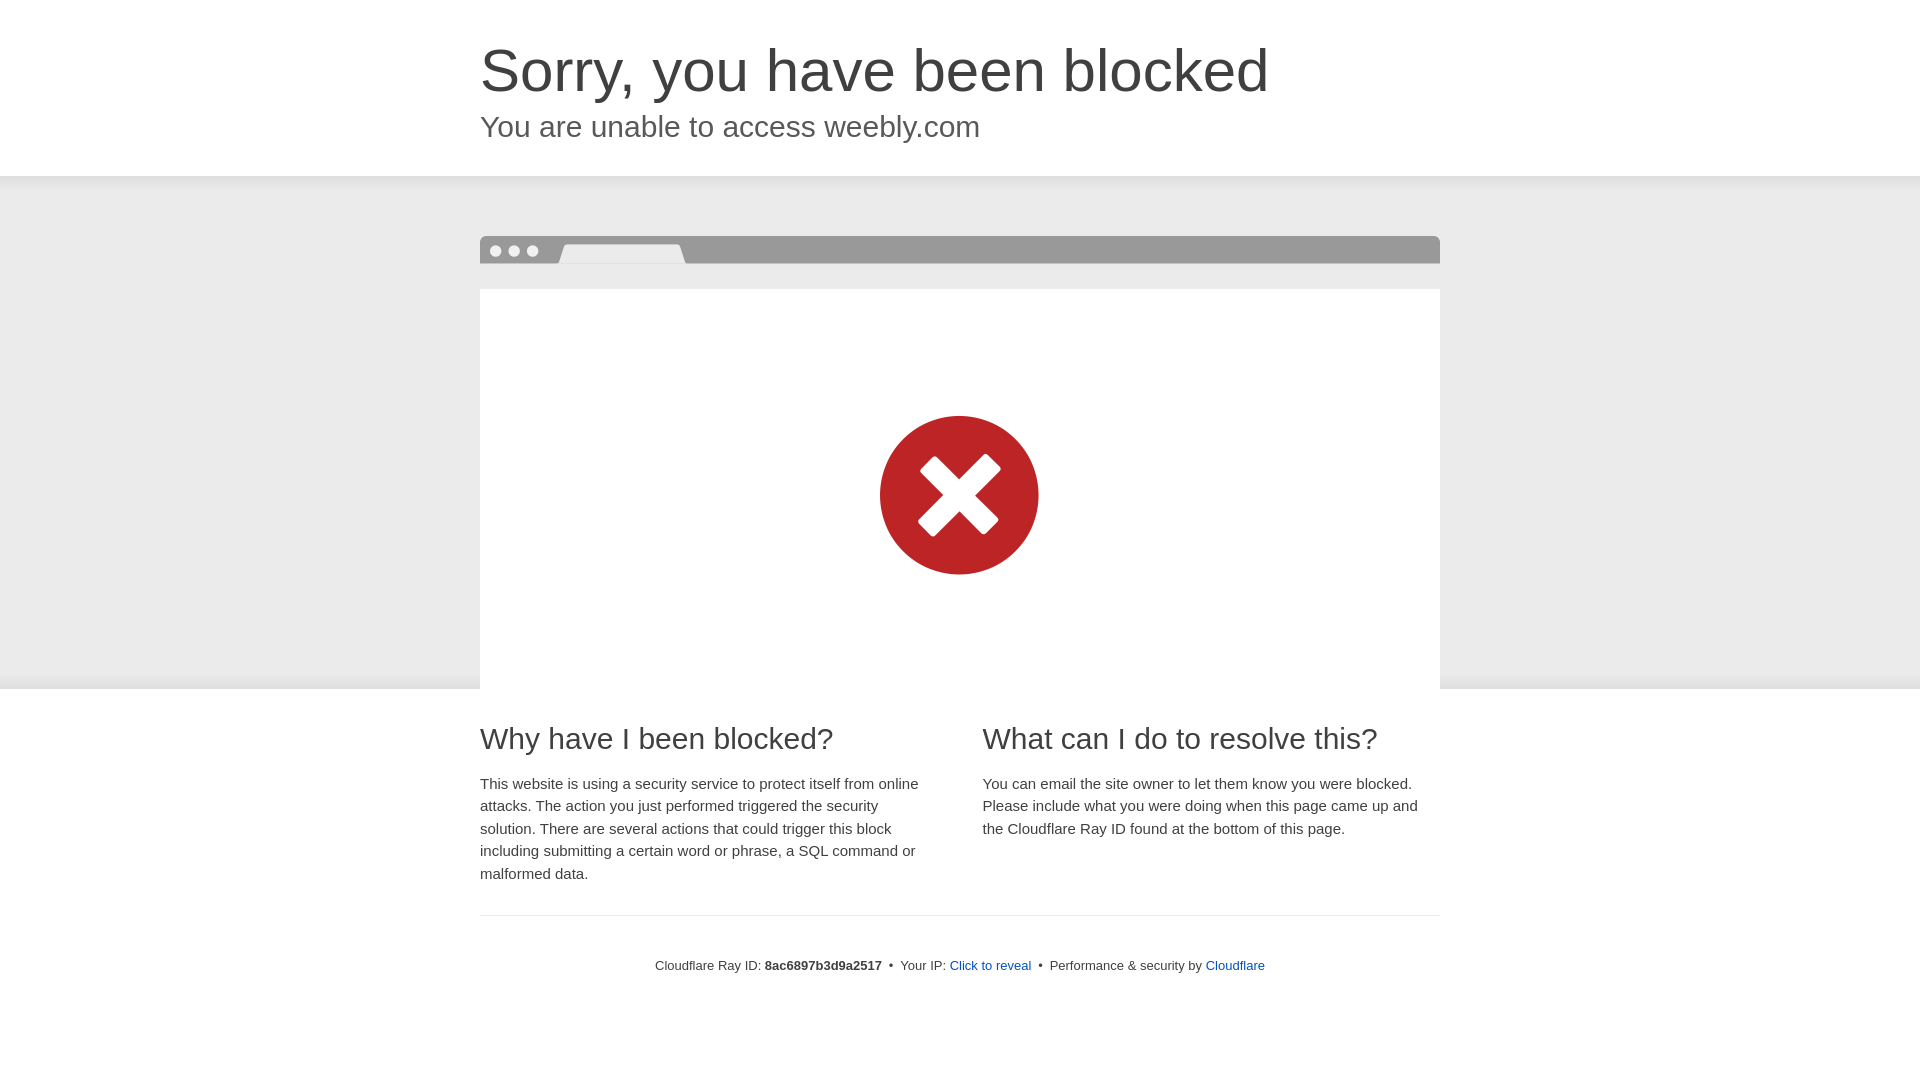 The height and width of the screenshot is (1080, 1920). Describe the element at coordinates (1235, 965) in the screenshot. I see `Cloudflare` at that location.